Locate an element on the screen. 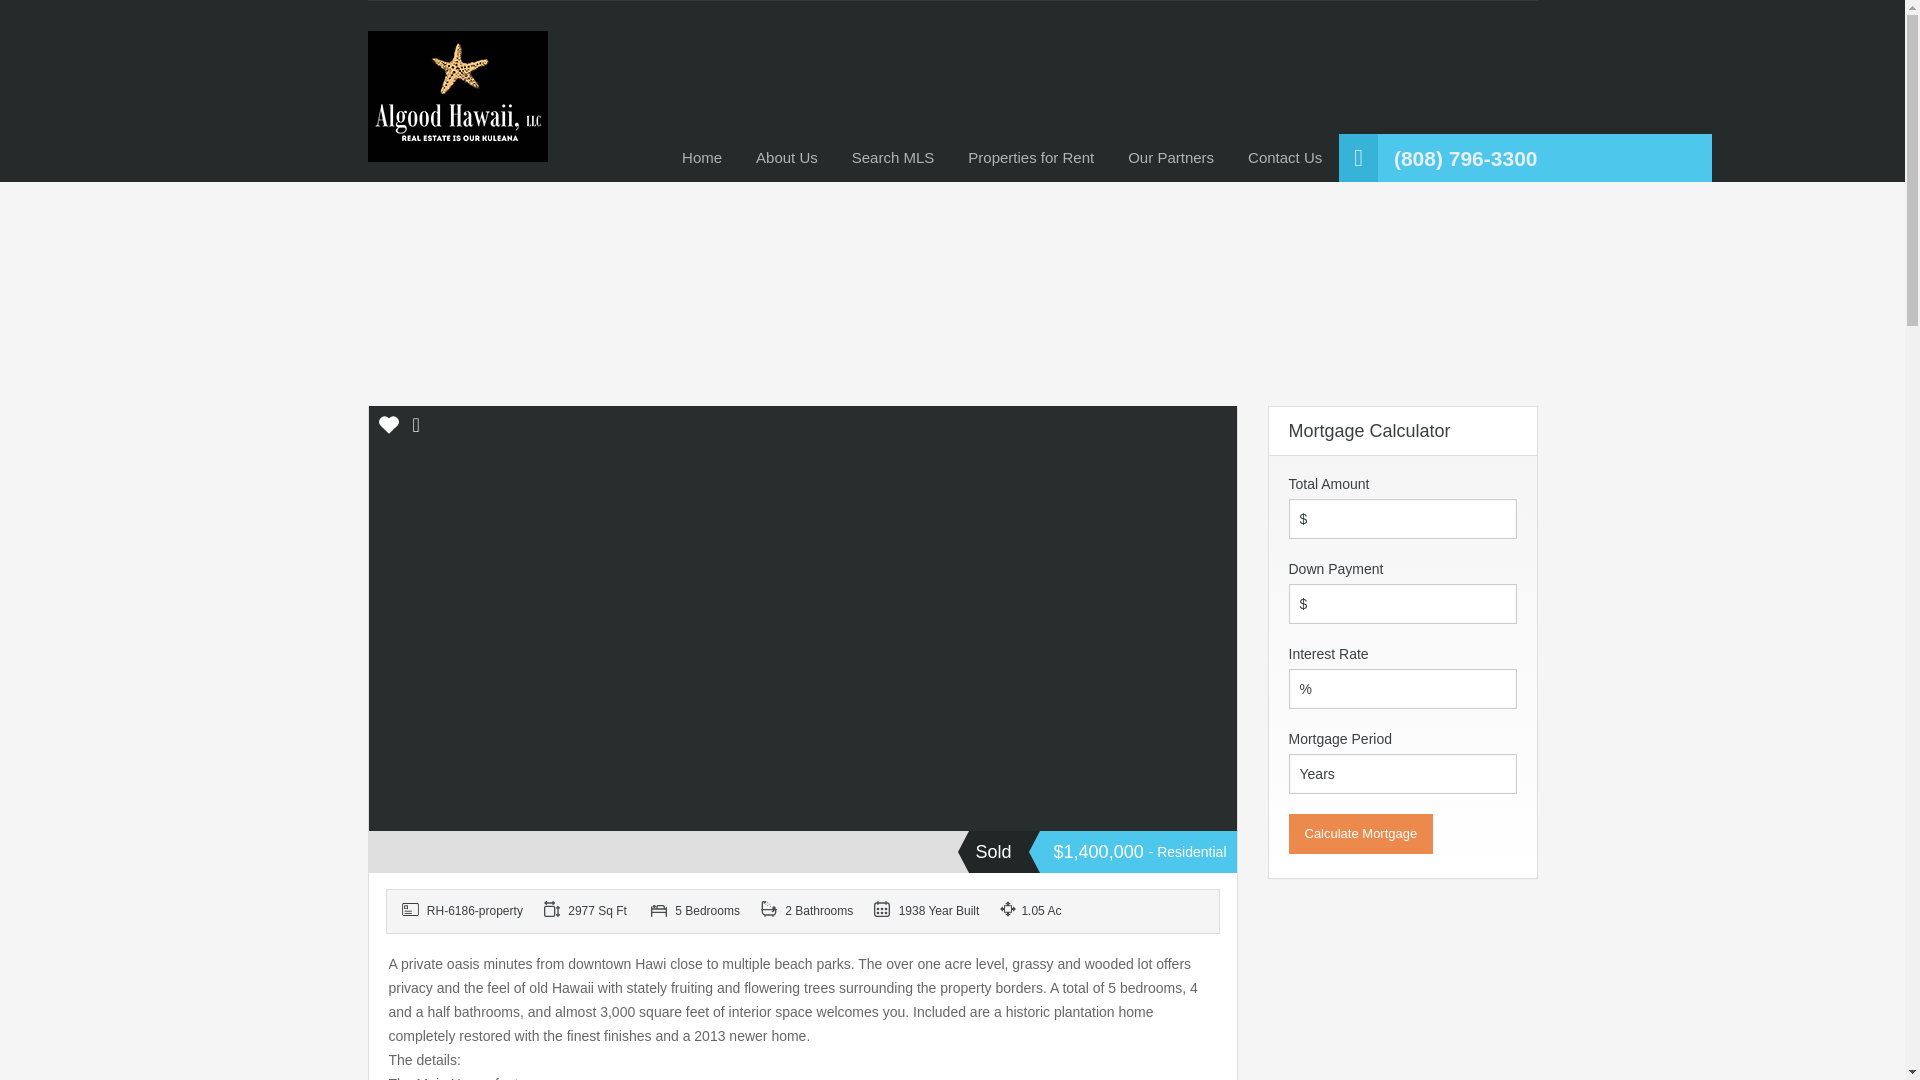 The width and height of the screenshot is (1920, 1080). Add to favorite is located at coordinates (388, 432).